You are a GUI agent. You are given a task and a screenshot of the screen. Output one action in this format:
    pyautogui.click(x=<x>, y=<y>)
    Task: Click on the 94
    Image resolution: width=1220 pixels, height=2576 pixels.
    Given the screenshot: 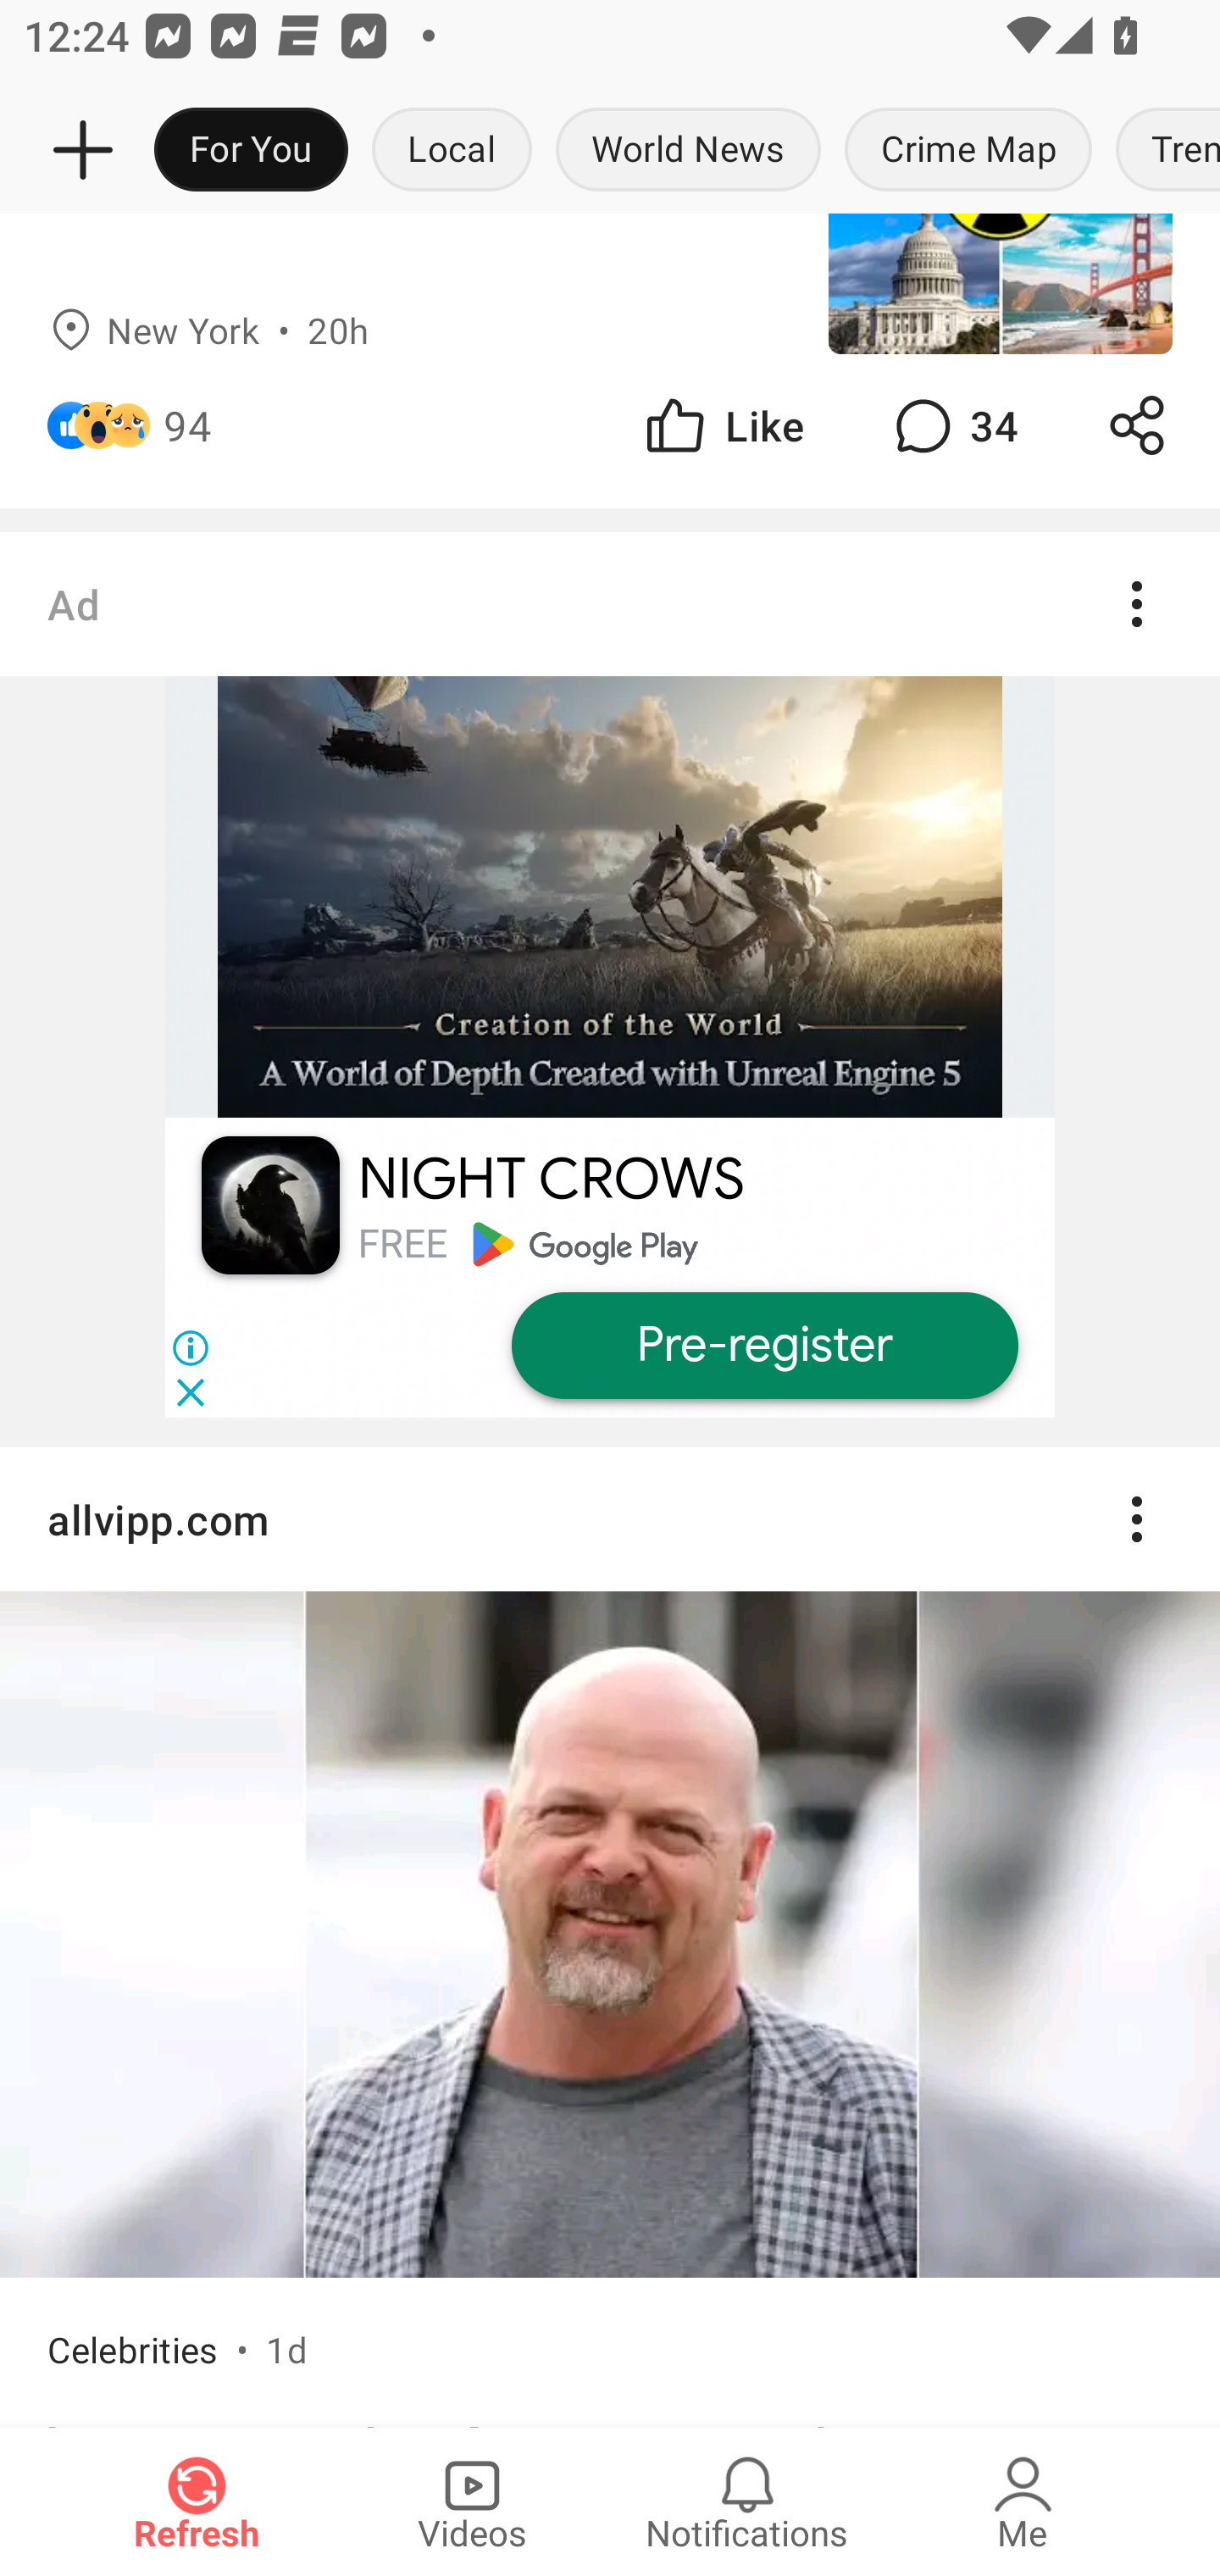 What is the action you would take?
    pyautogui.click(x=187, y=425)
    